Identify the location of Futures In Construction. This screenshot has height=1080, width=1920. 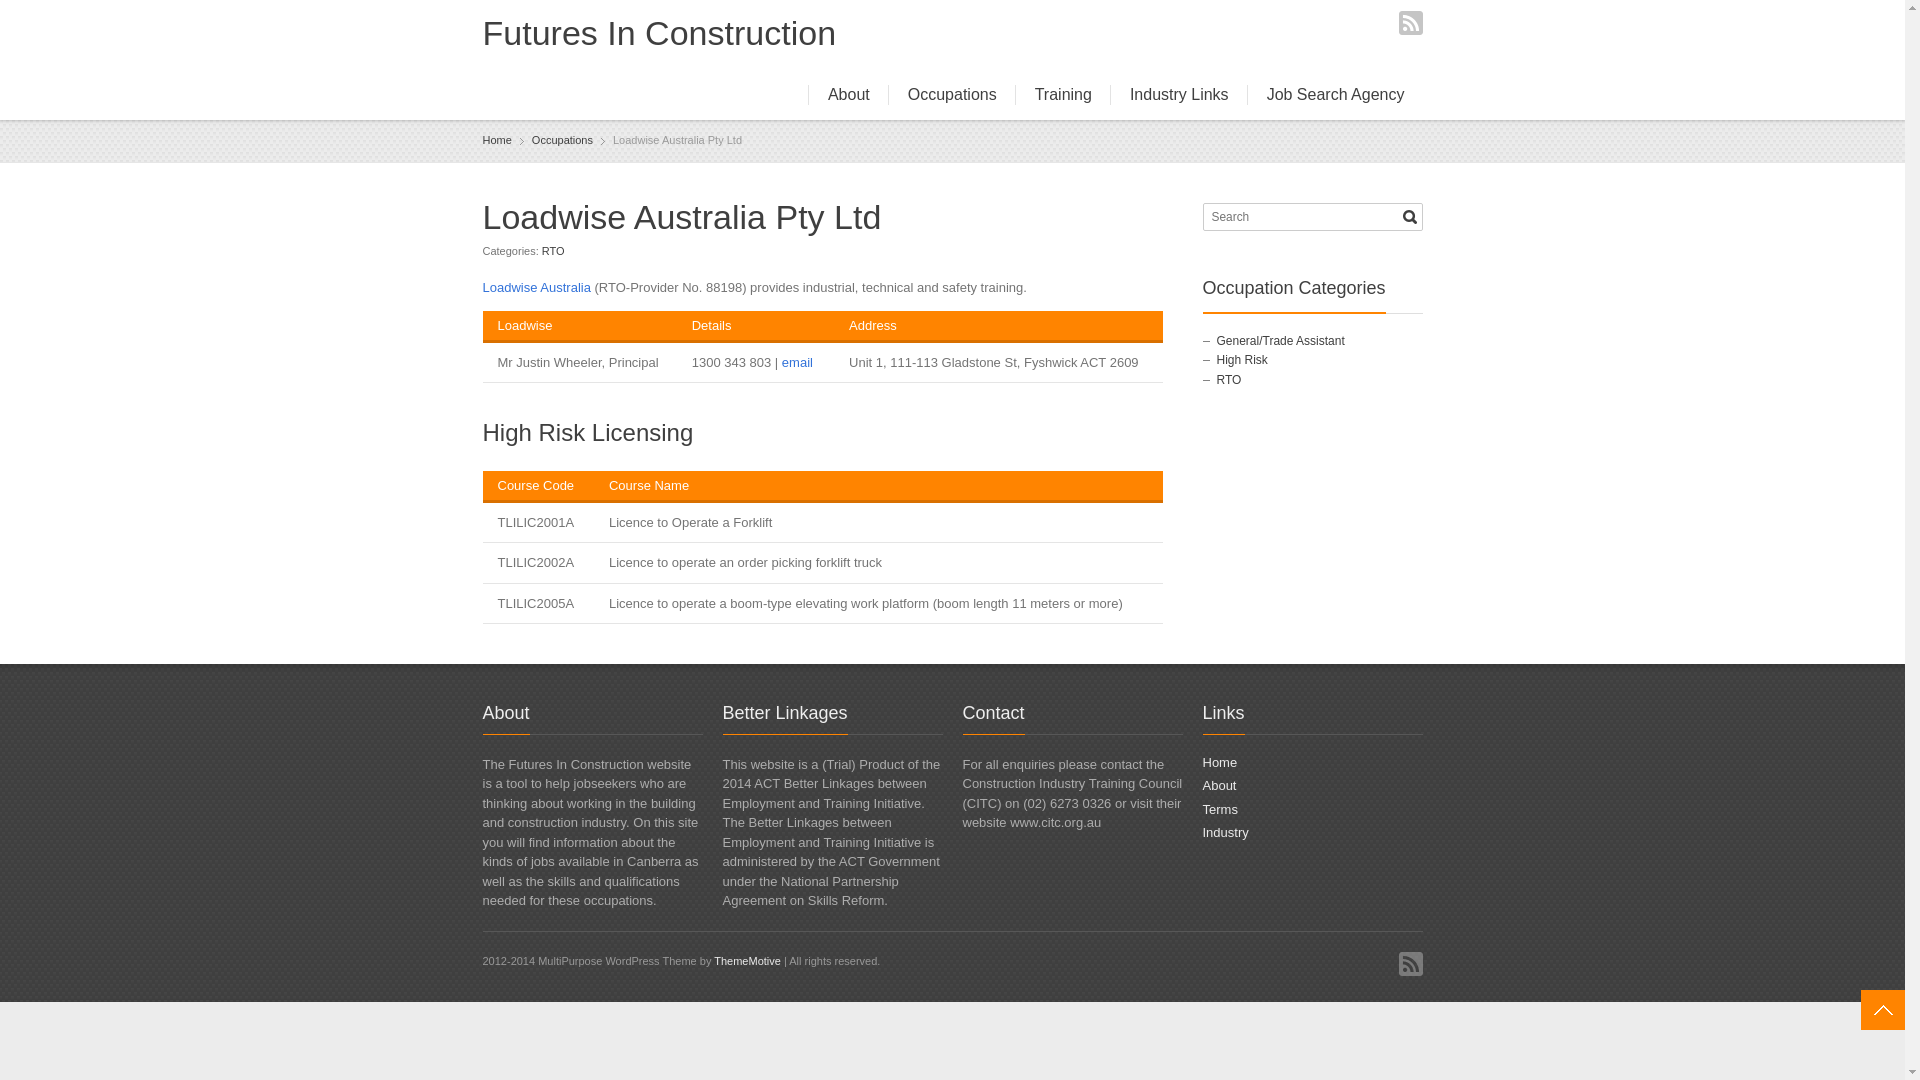
(659, 34).